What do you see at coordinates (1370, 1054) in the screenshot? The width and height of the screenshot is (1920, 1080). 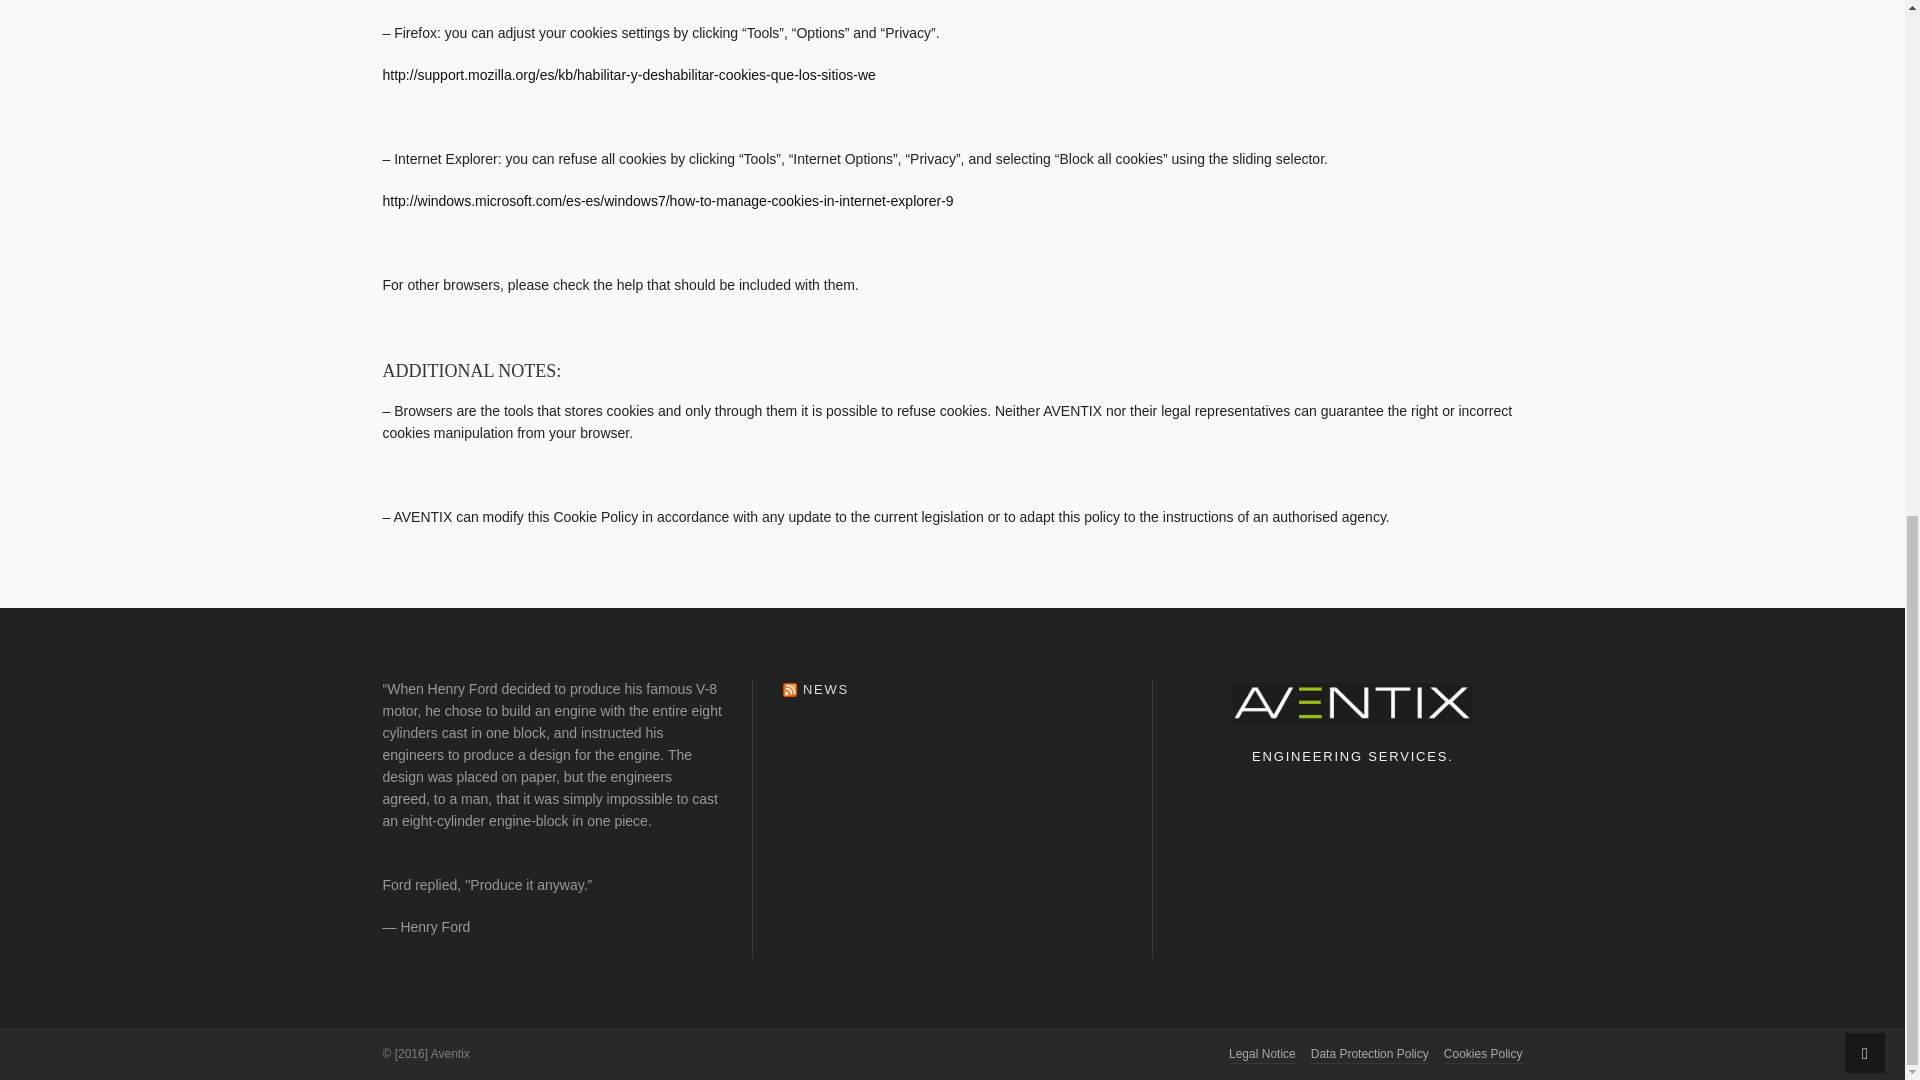 I see `Data Protection Policy` at bounding box center [1370, 1054].